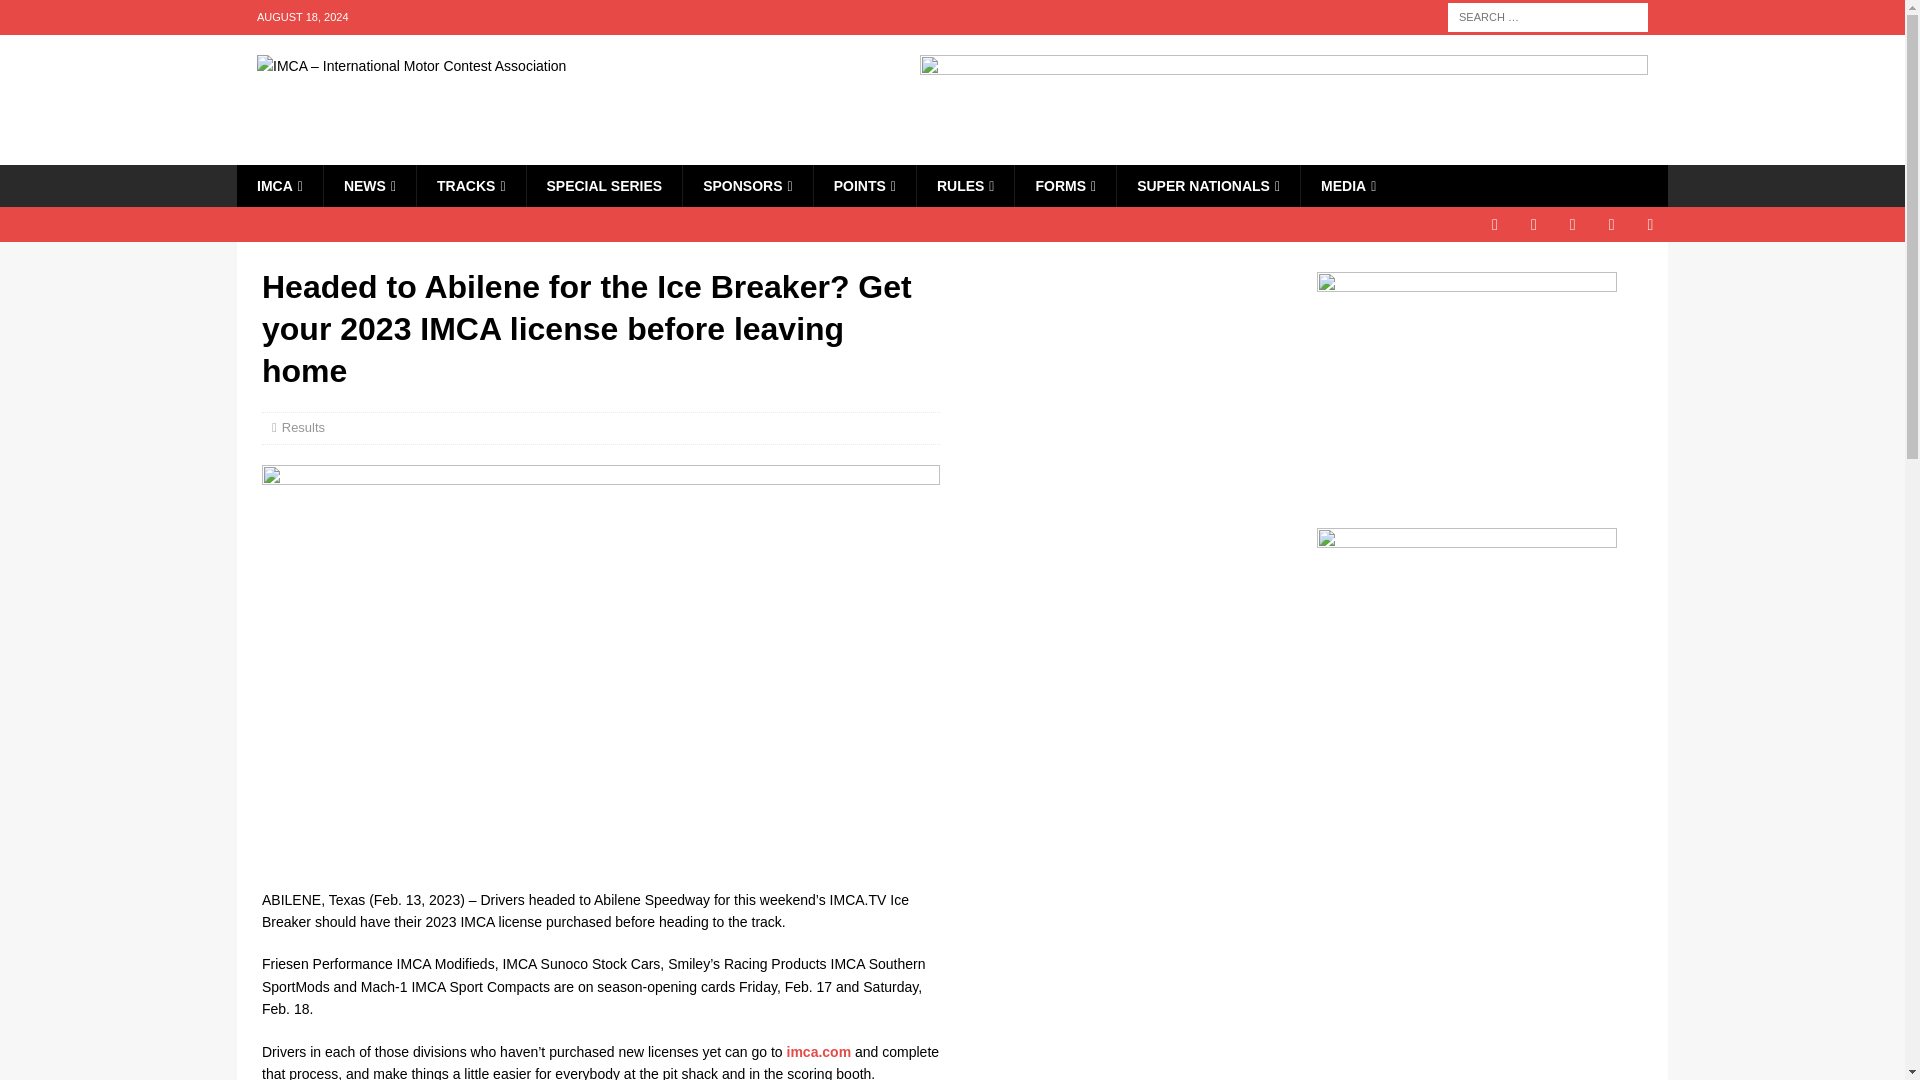  I want to click on SPECIAL SERIES, so click(604, 186).